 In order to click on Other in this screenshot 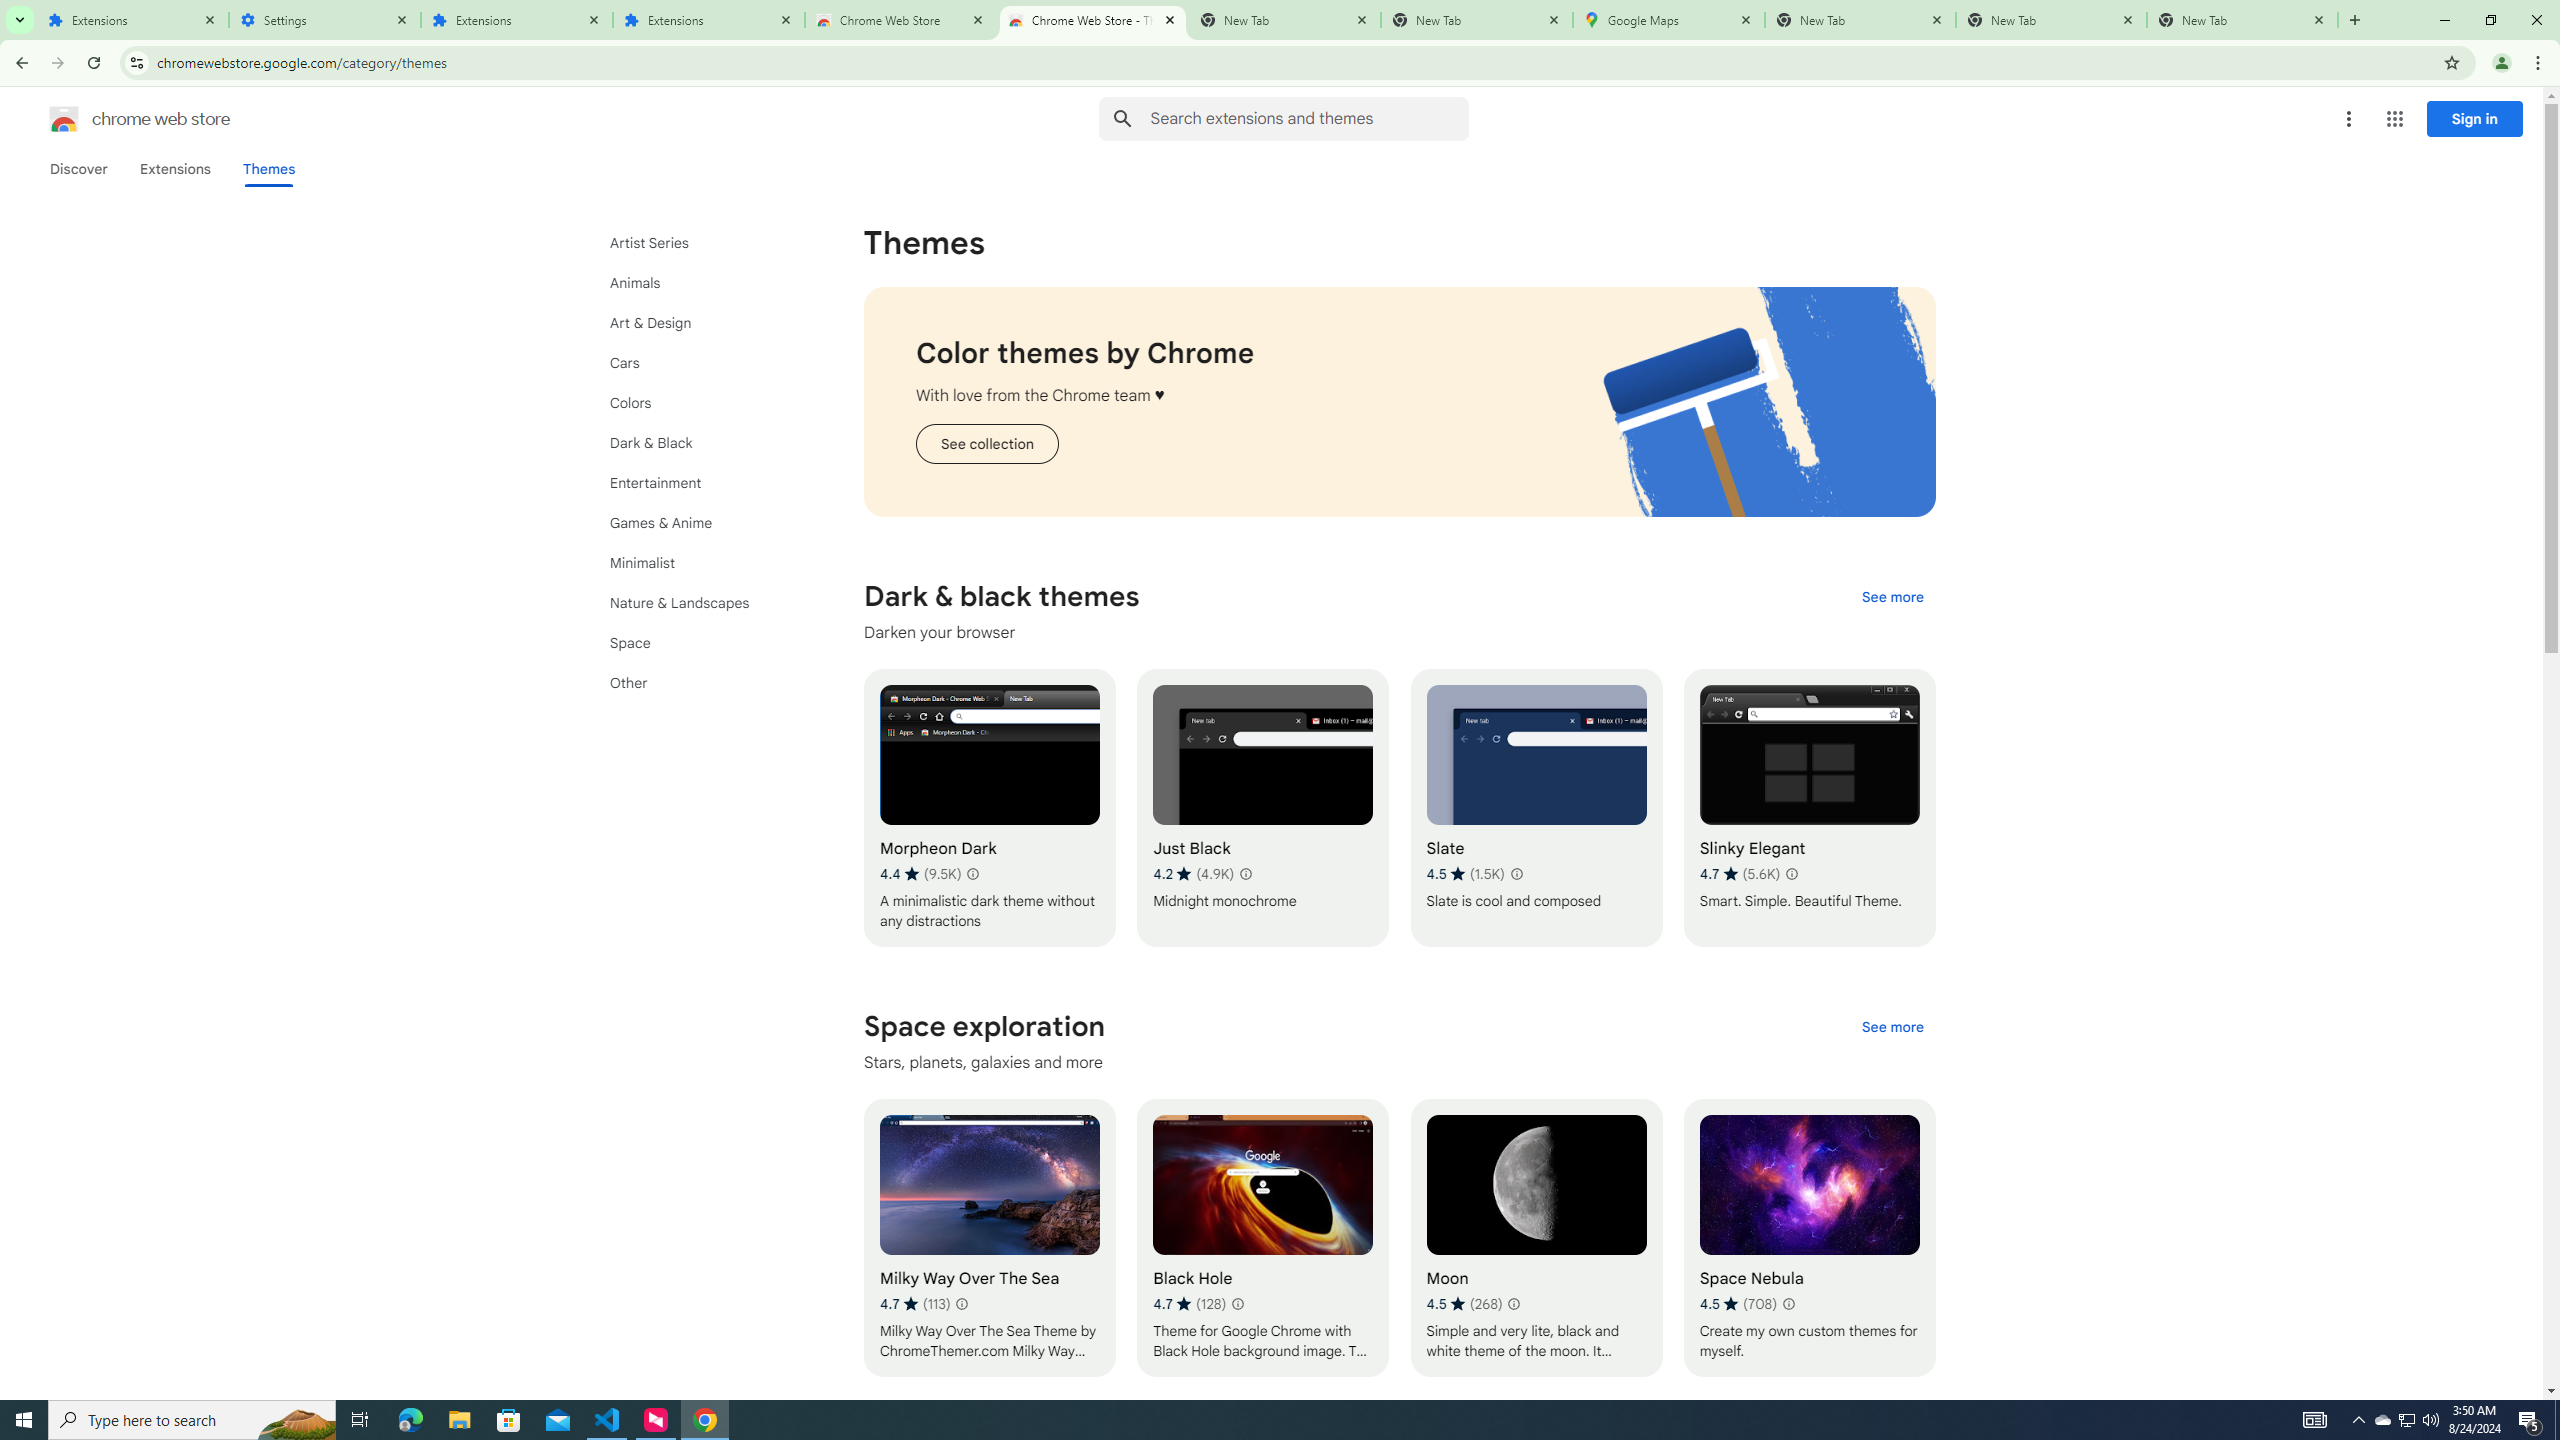, I will do `click(701, 682)`.